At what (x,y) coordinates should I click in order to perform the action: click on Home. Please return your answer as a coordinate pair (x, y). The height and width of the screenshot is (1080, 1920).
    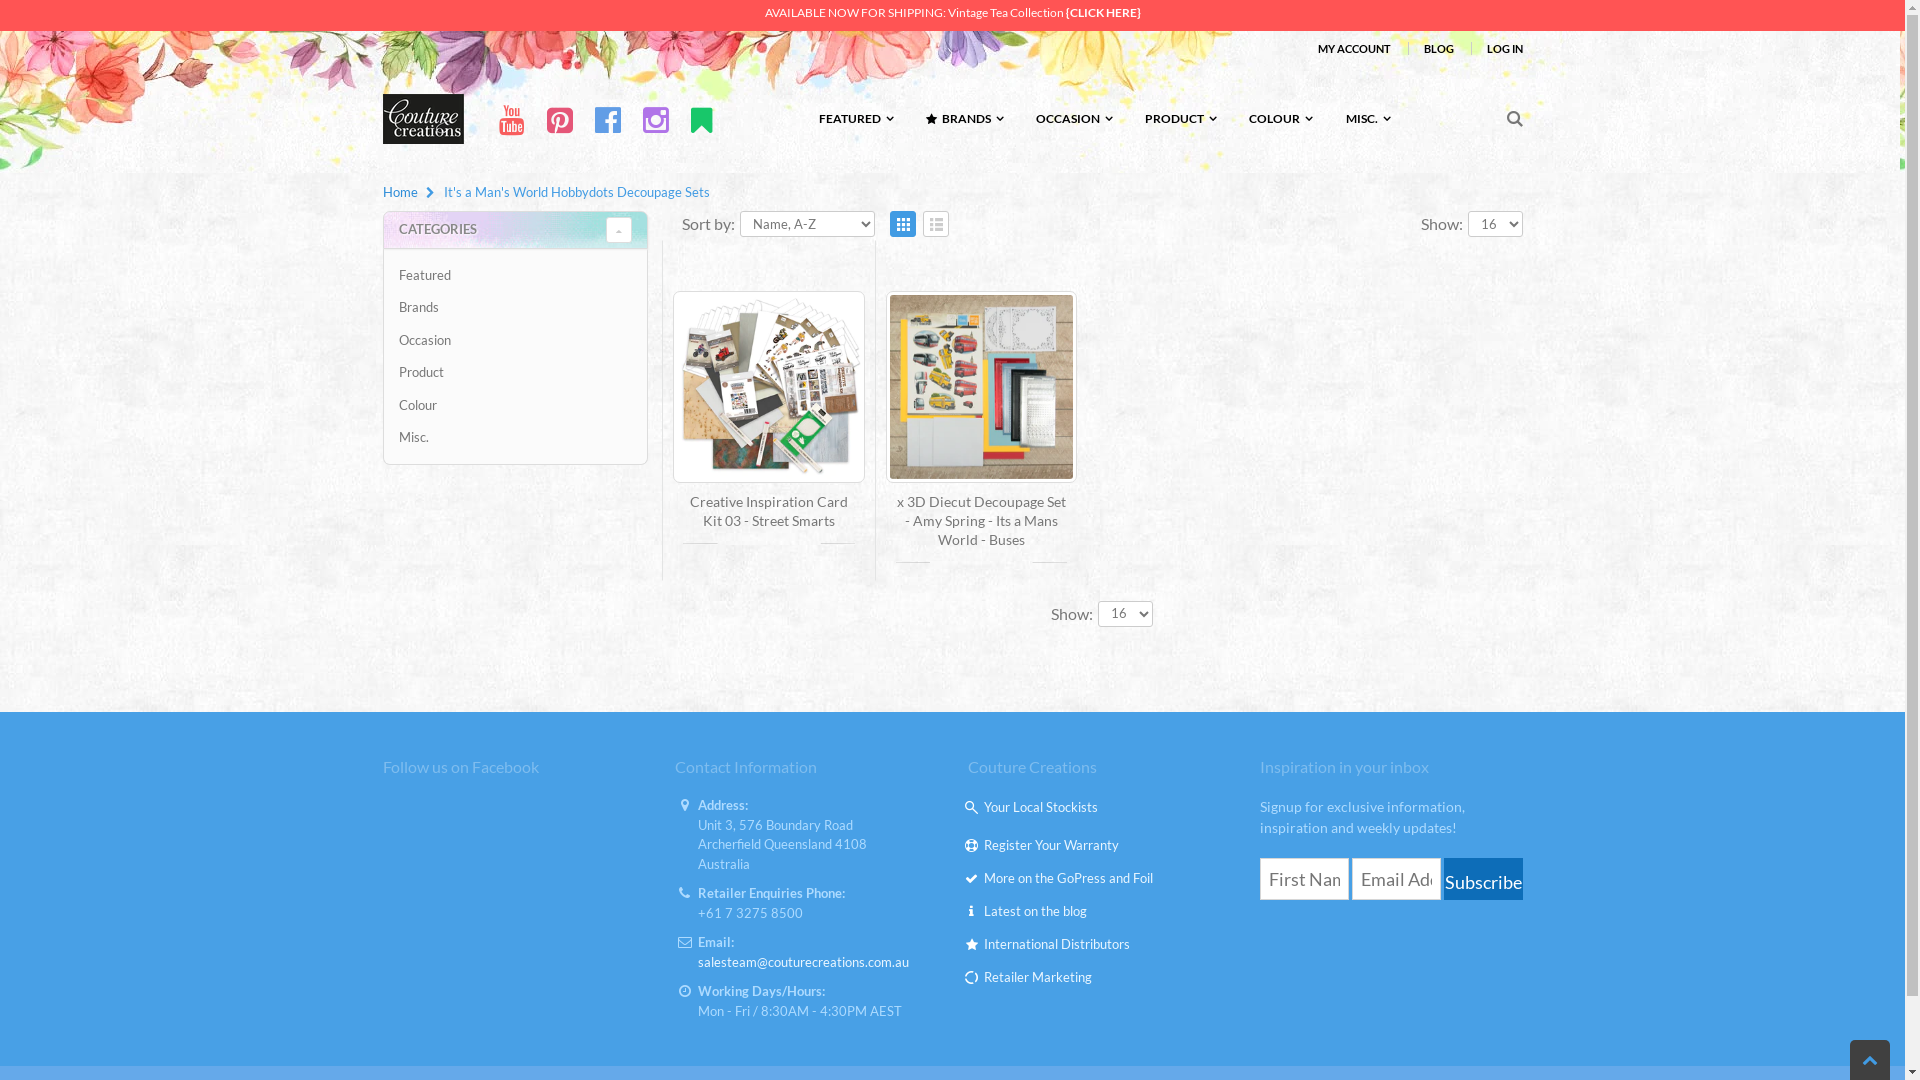
    Looking at the image, I should click on (400, 192).